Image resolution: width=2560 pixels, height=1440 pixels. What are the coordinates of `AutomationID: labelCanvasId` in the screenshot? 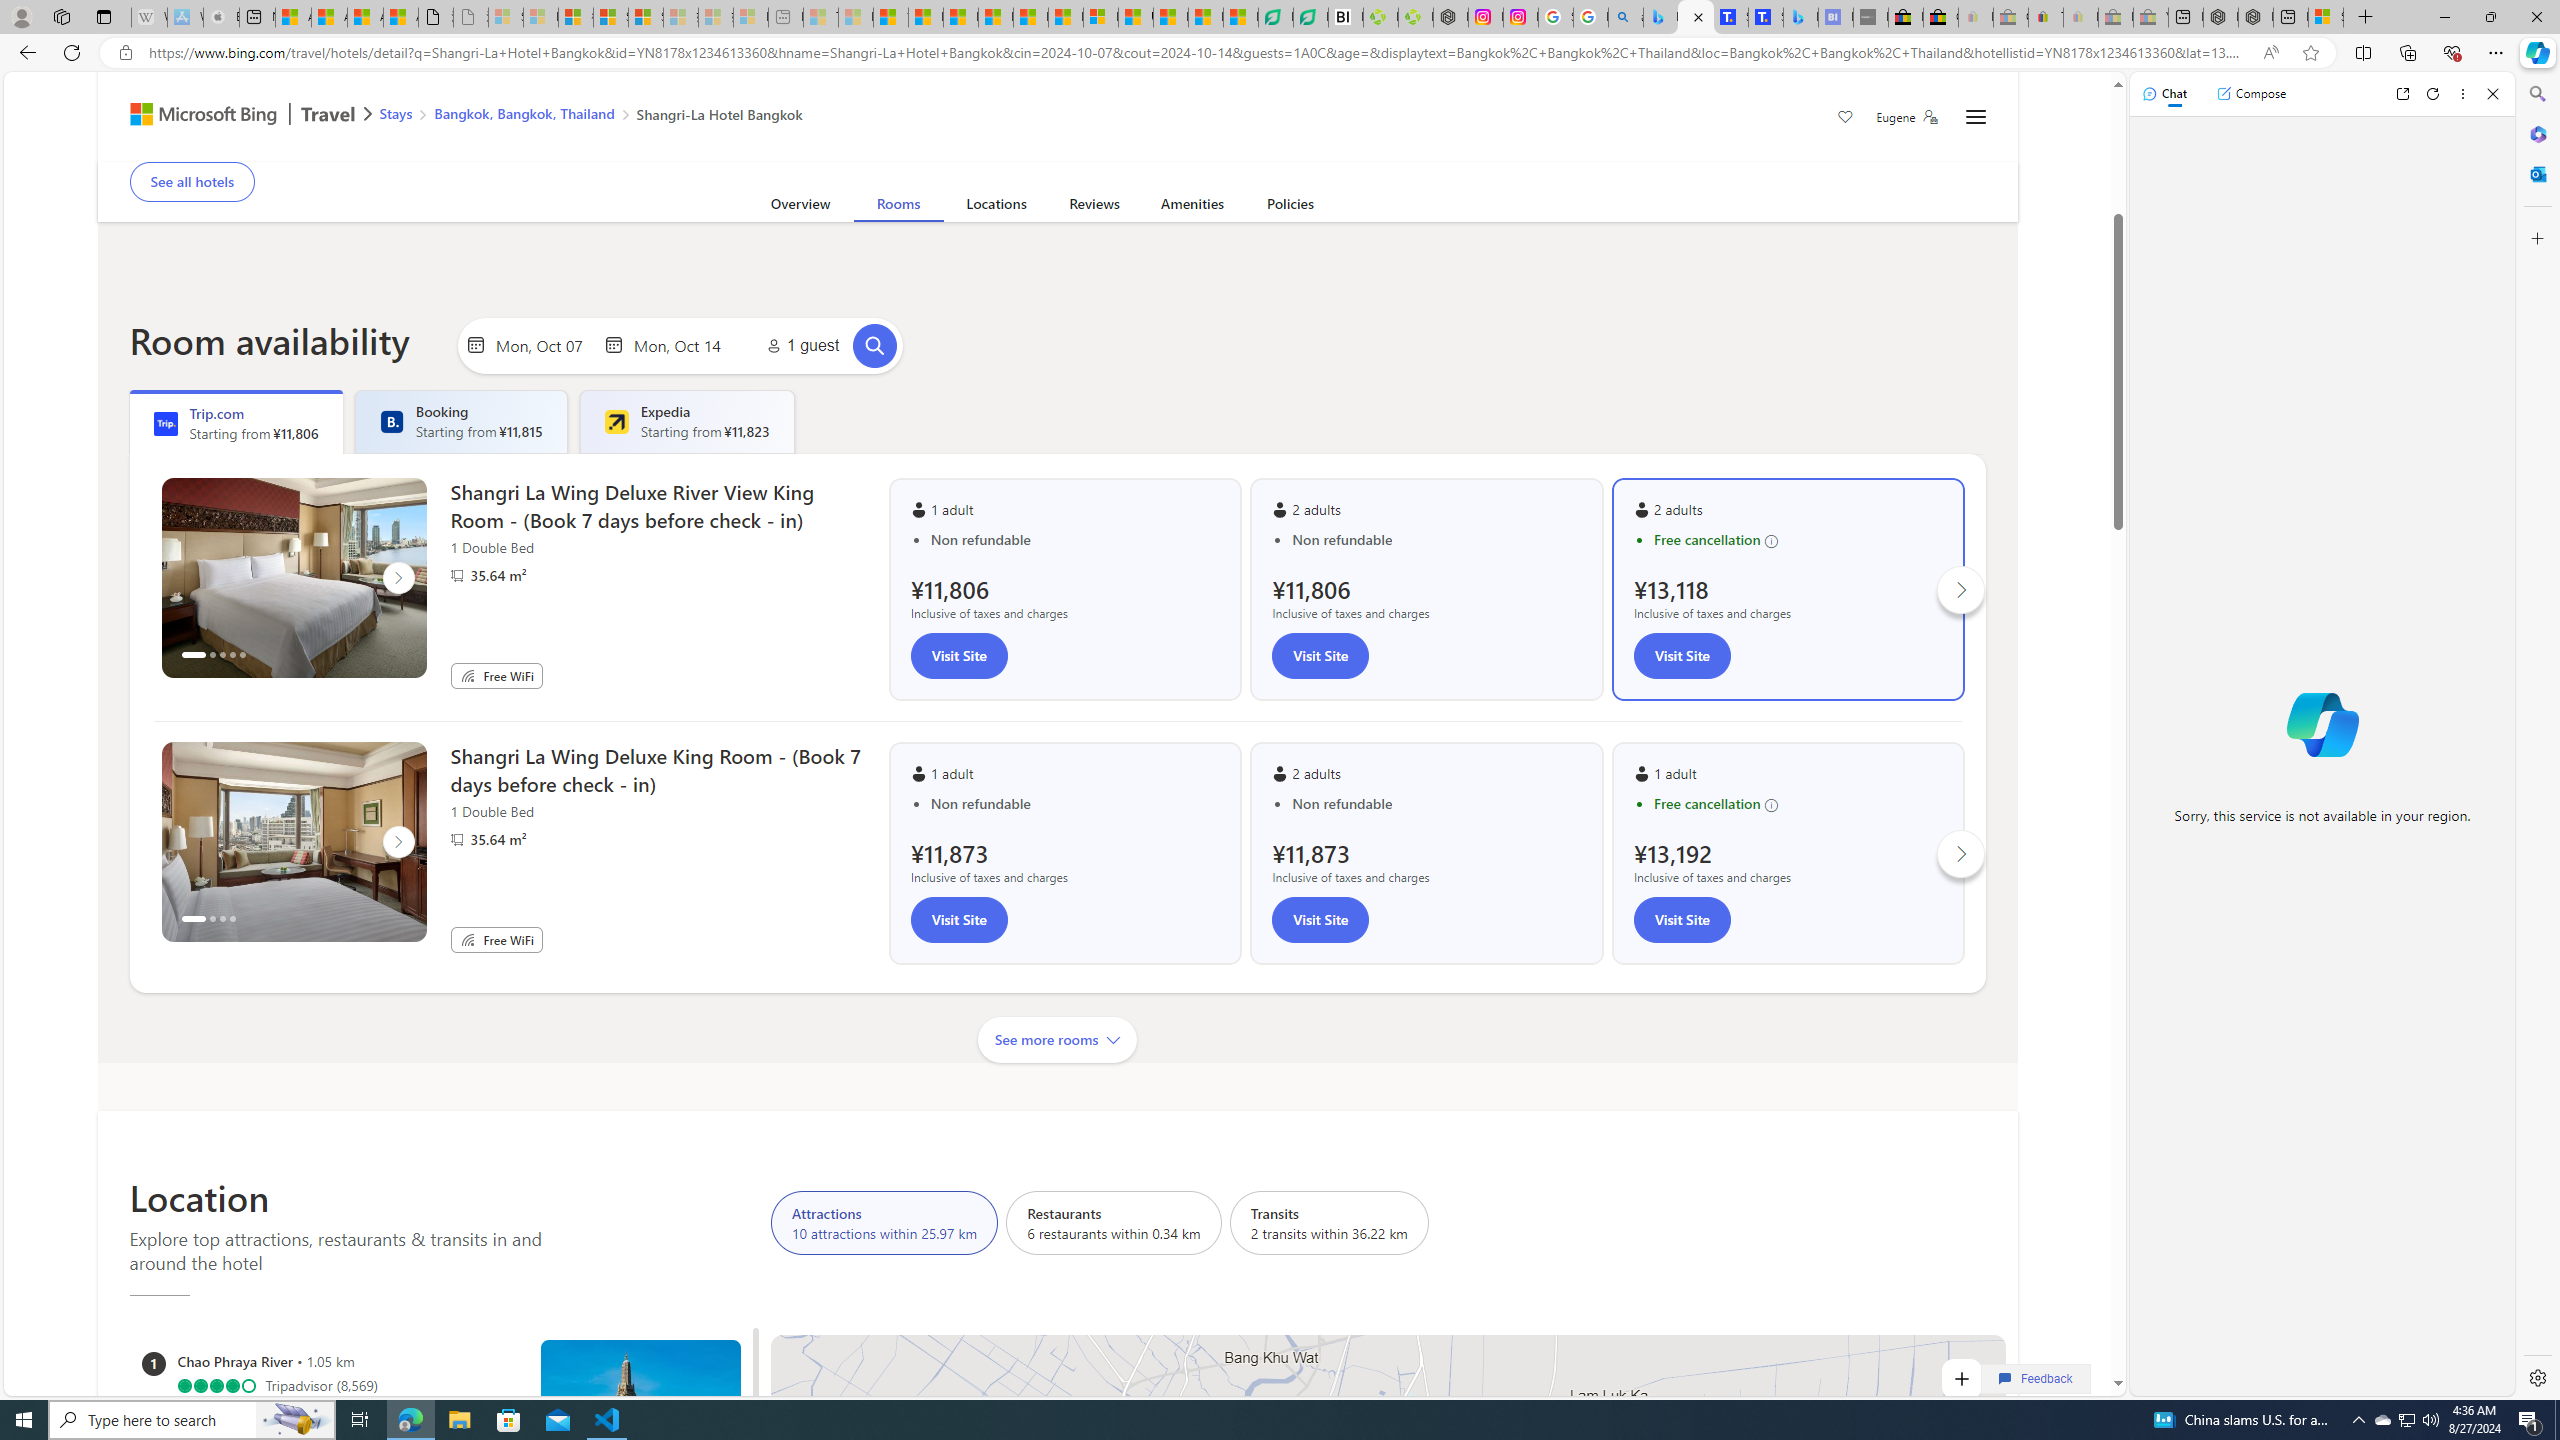 It's located at (1388, 1645).